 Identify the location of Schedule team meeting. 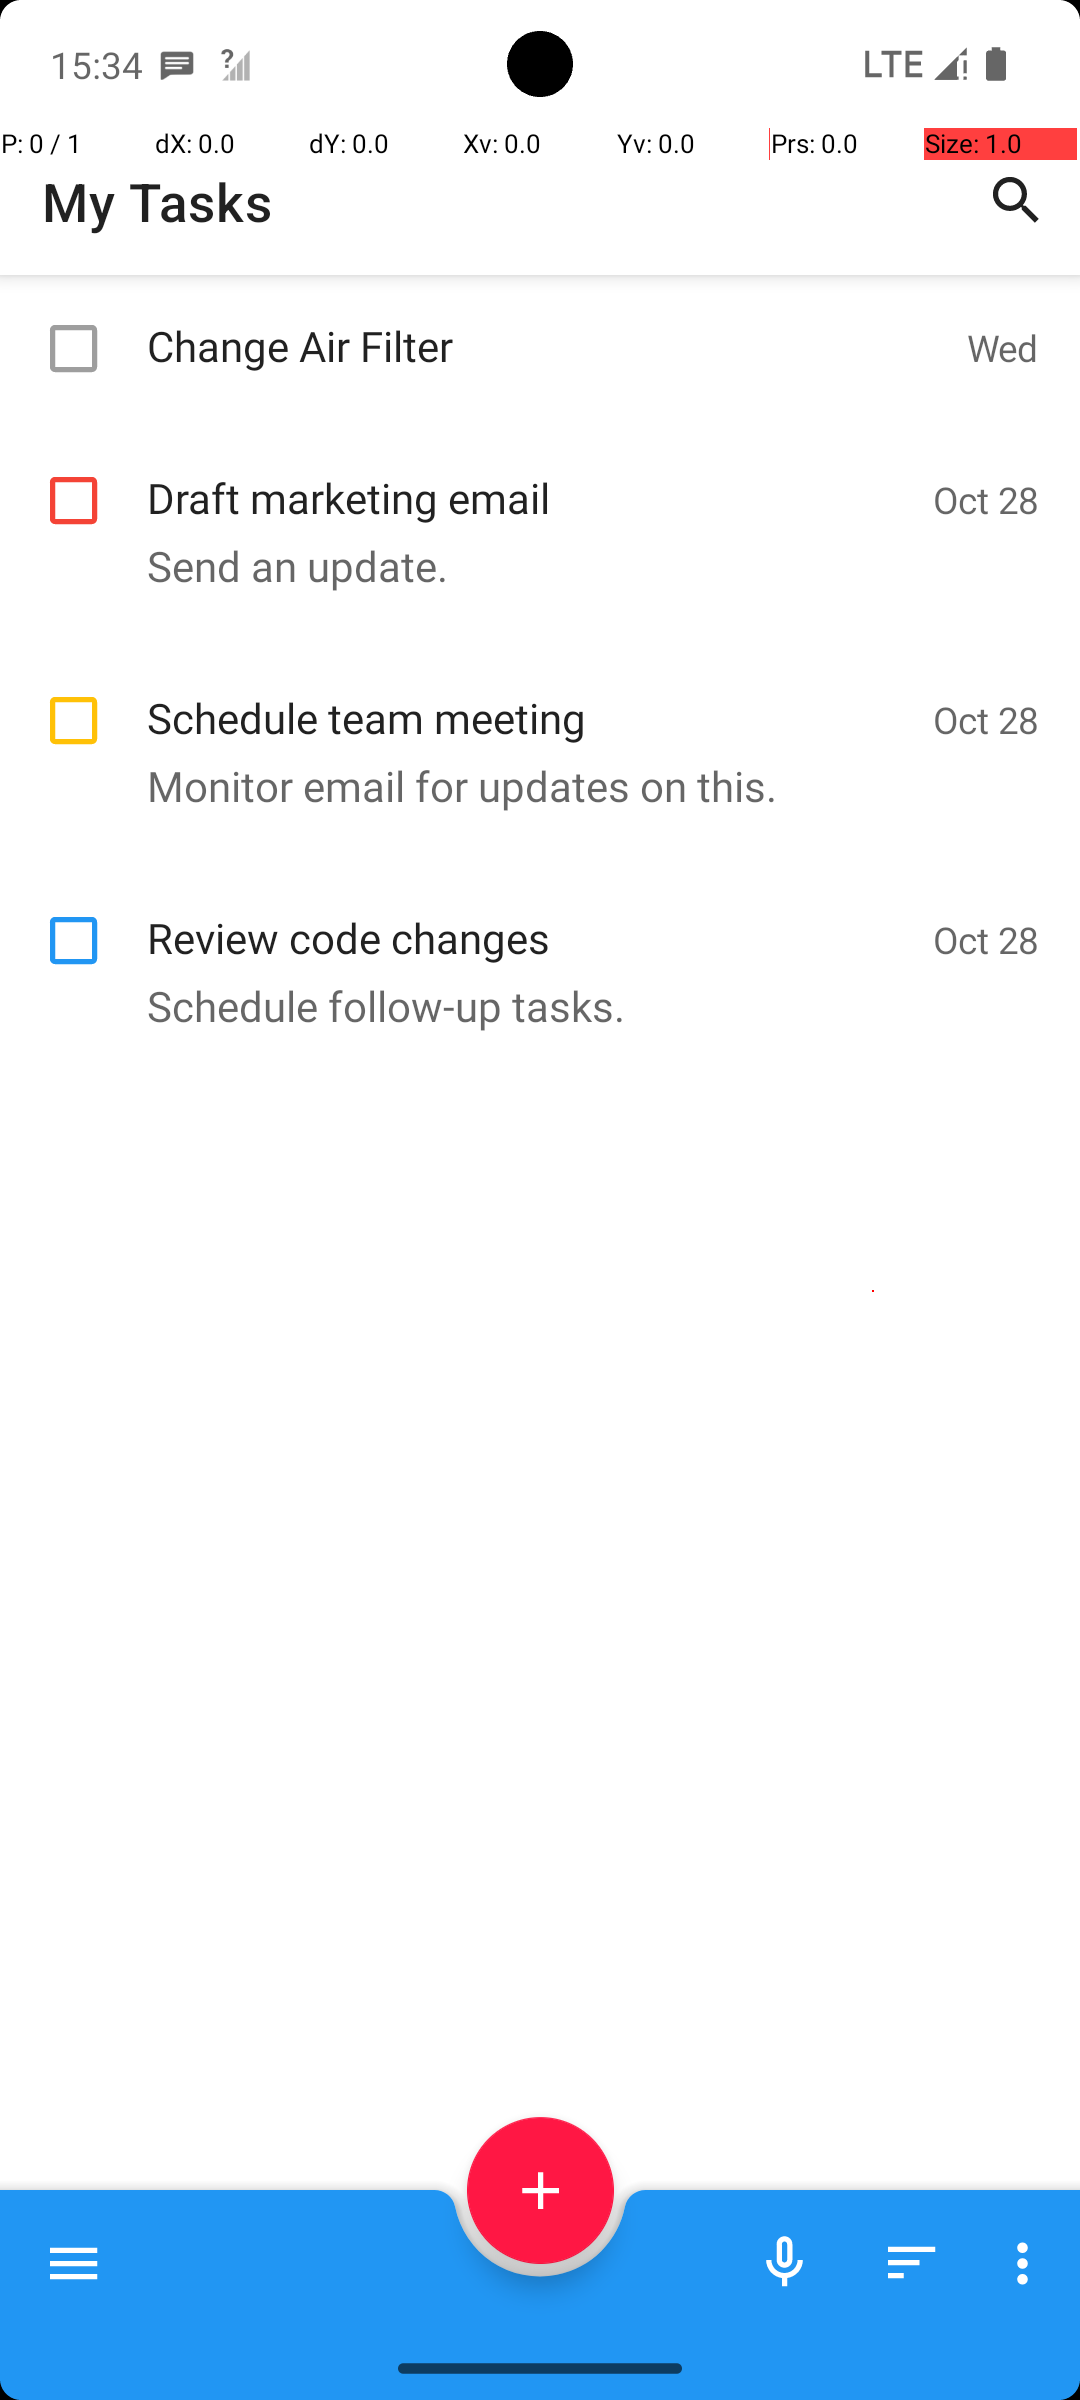
(530, 696).